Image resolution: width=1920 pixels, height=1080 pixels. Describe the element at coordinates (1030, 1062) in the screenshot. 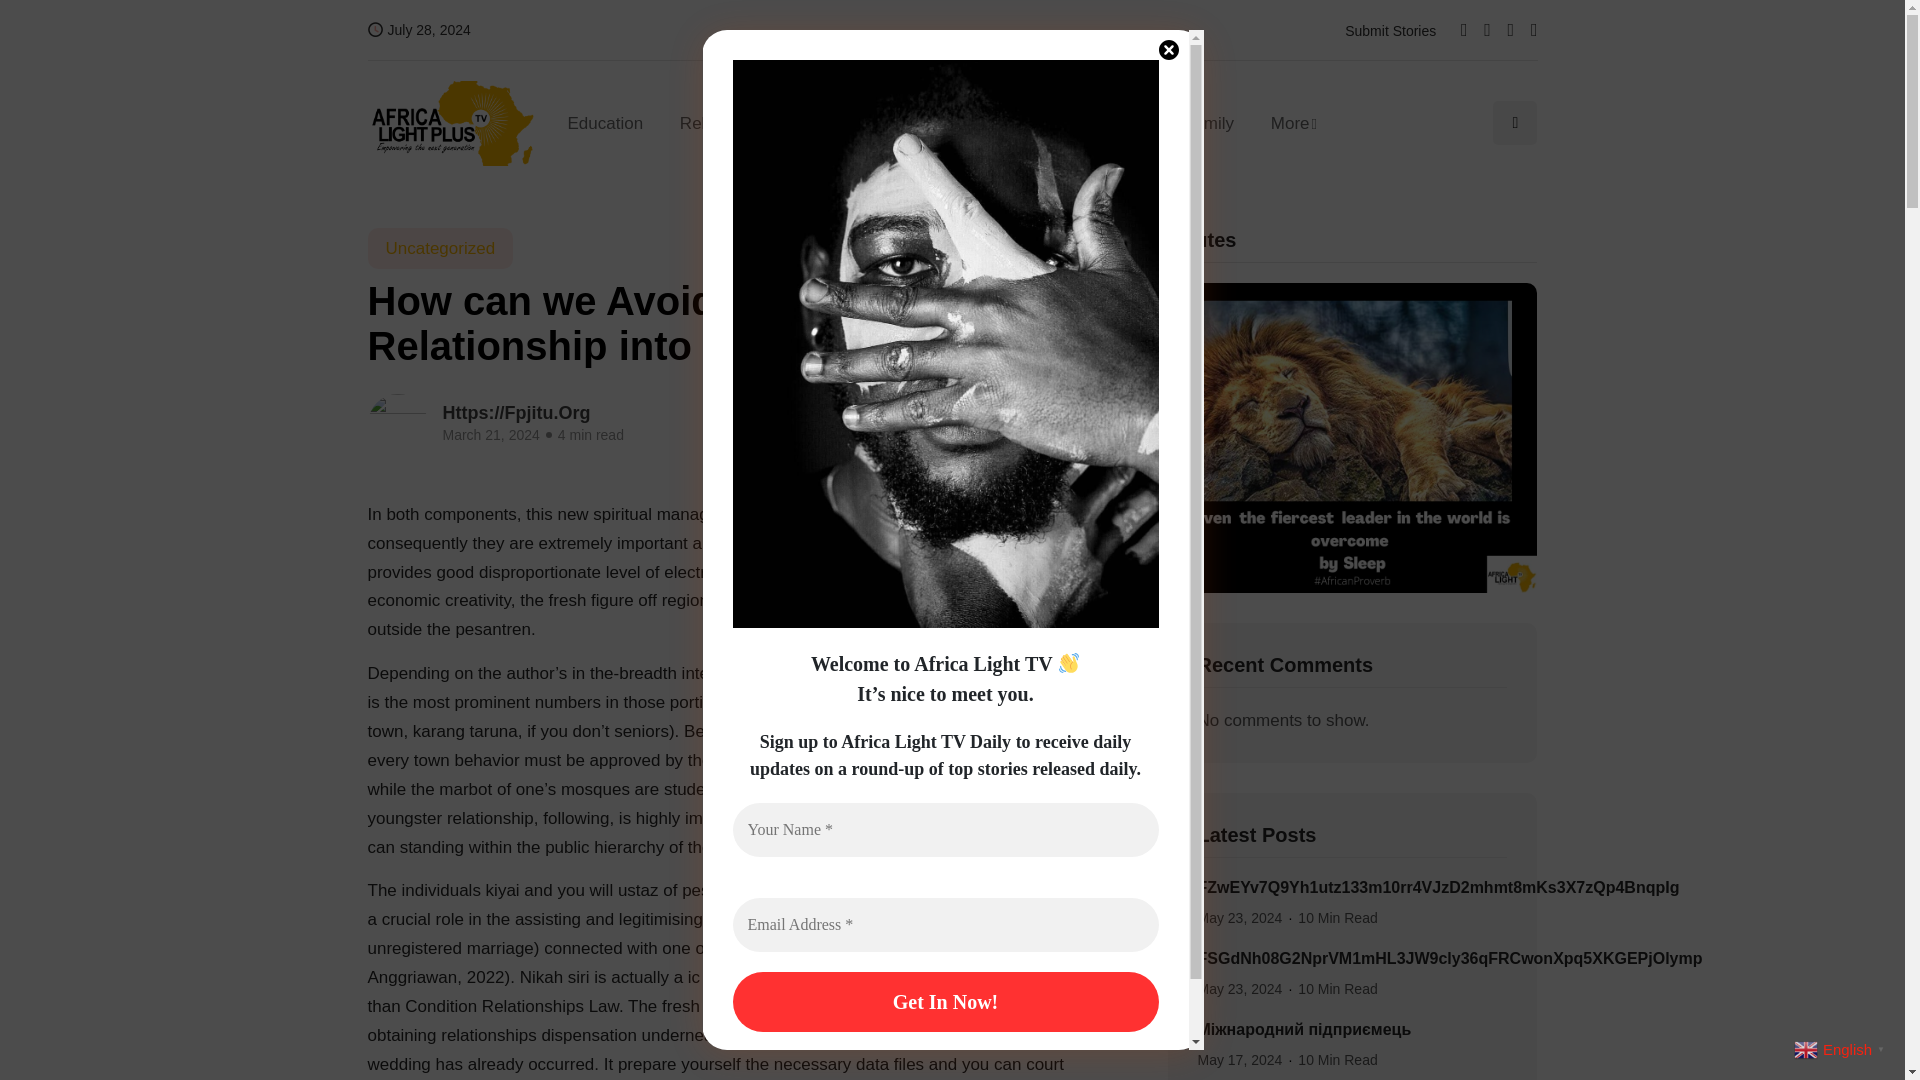

I see `privacy policy` at that location.